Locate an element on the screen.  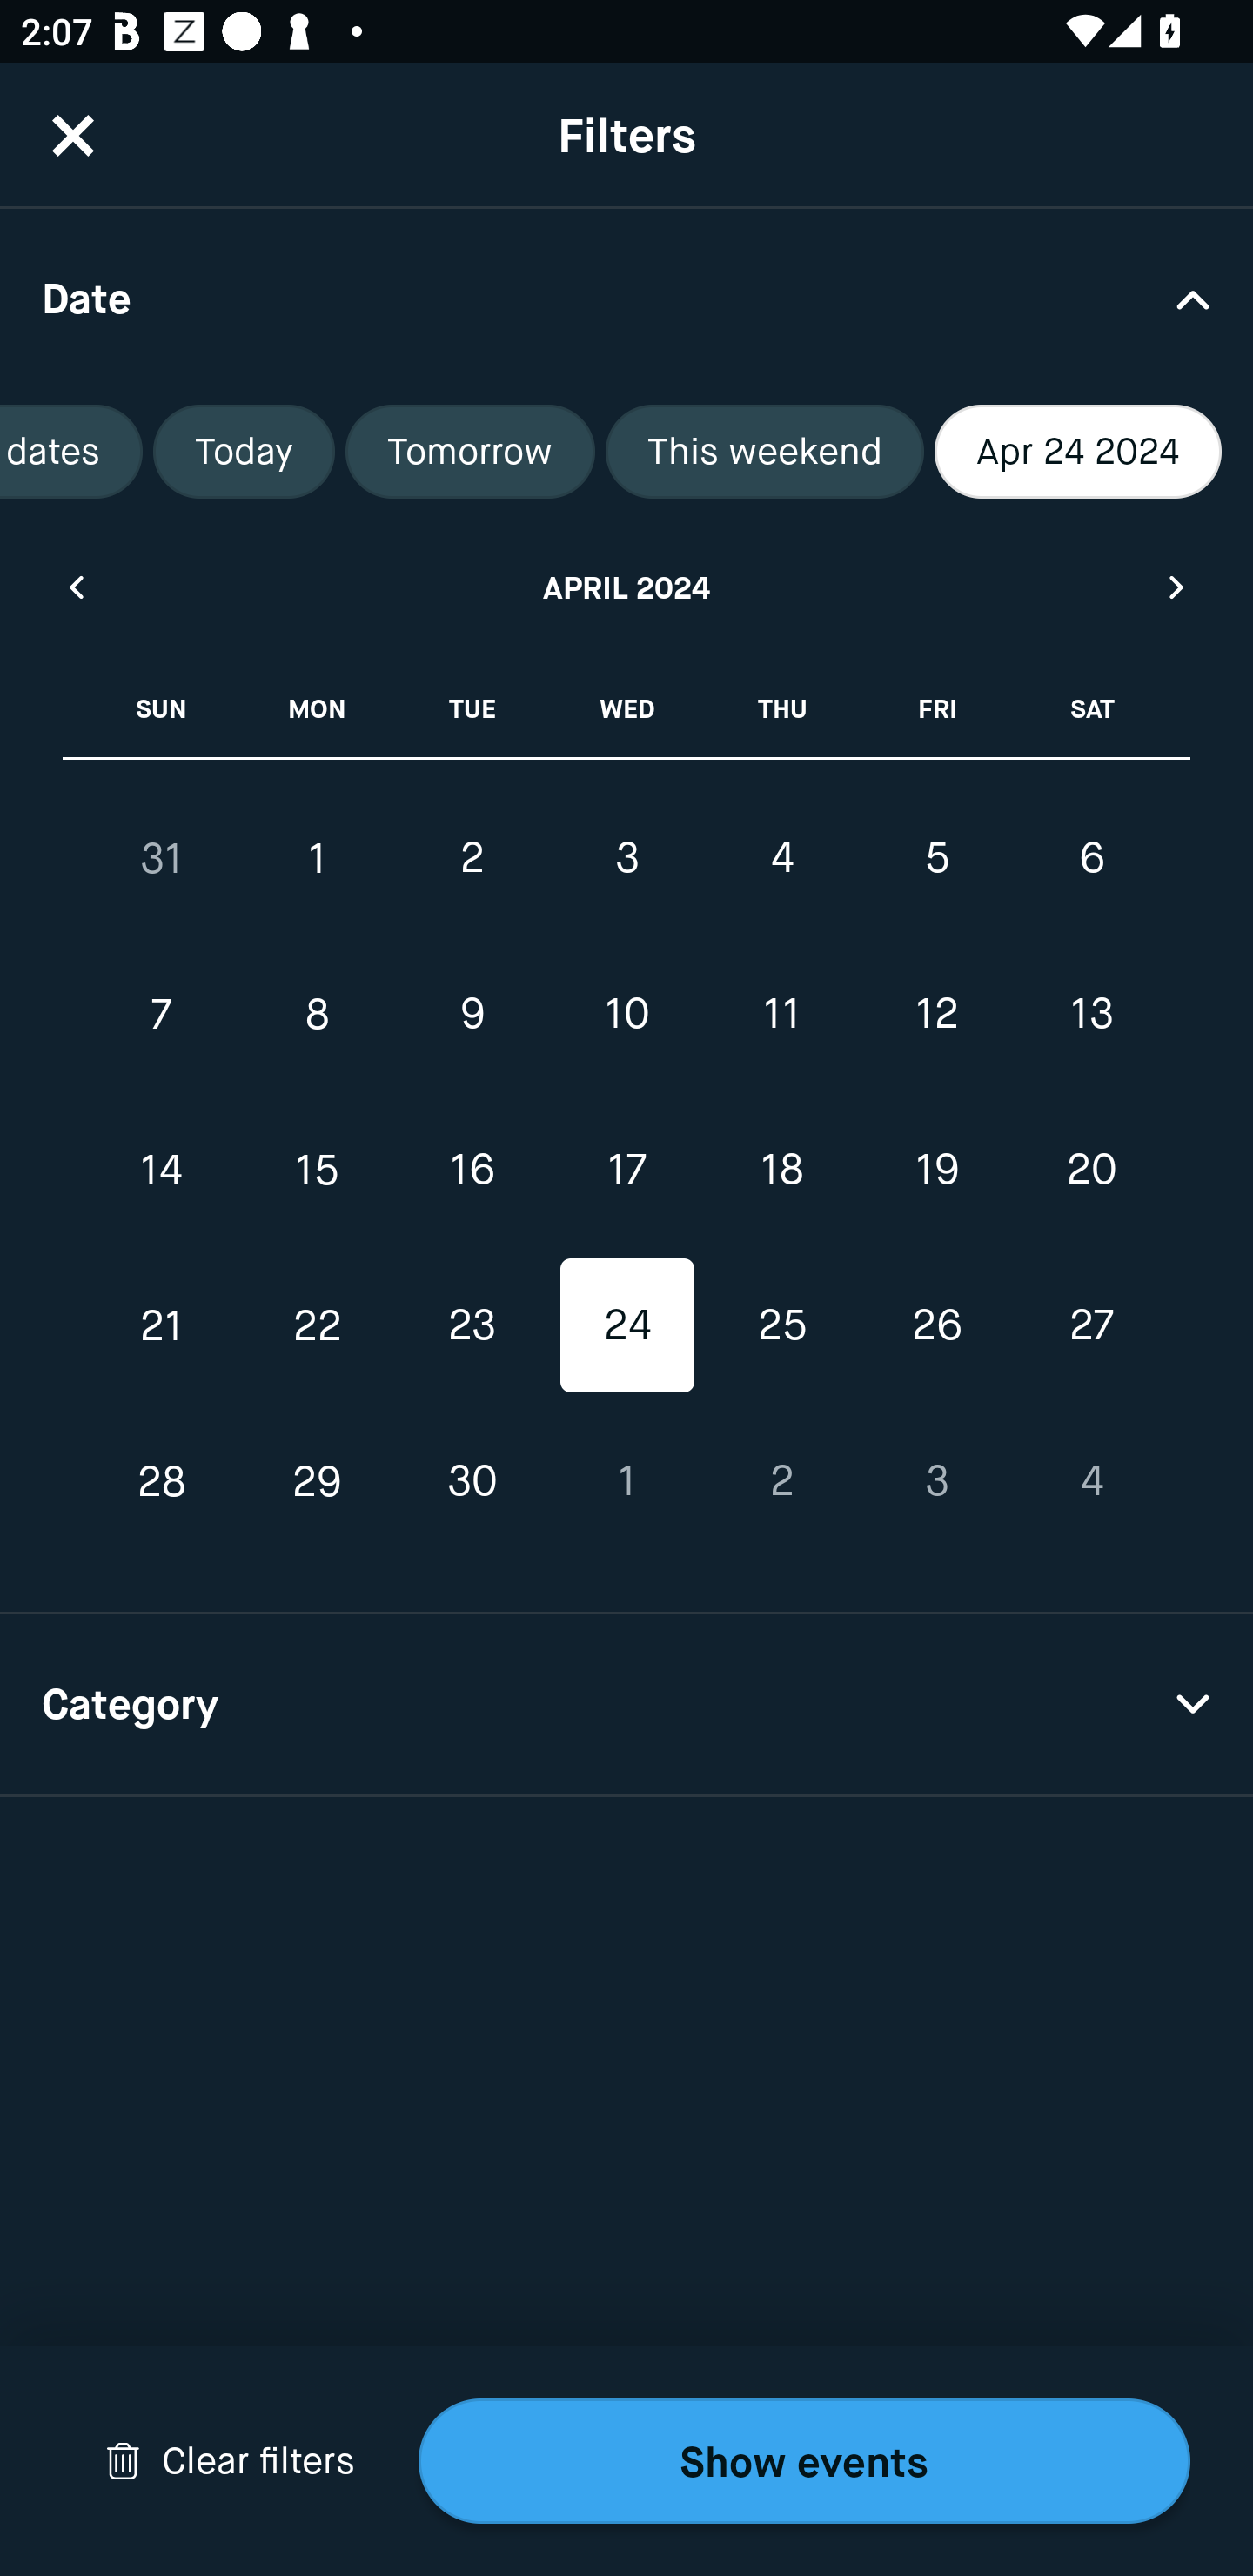
Category Drop Down Arrow is located at coordinates (626, 1706).